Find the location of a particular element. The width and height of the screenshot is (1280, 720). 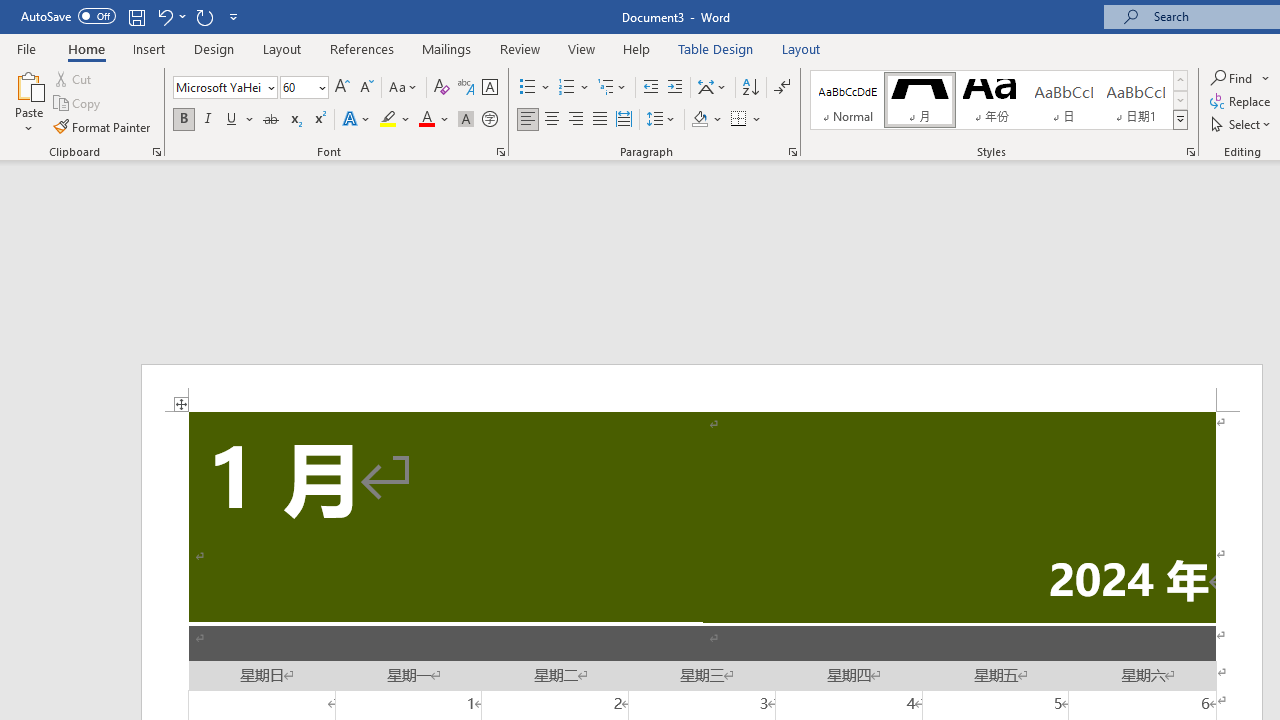

Class: NetUIImage is located at coordinates (1181, 119).